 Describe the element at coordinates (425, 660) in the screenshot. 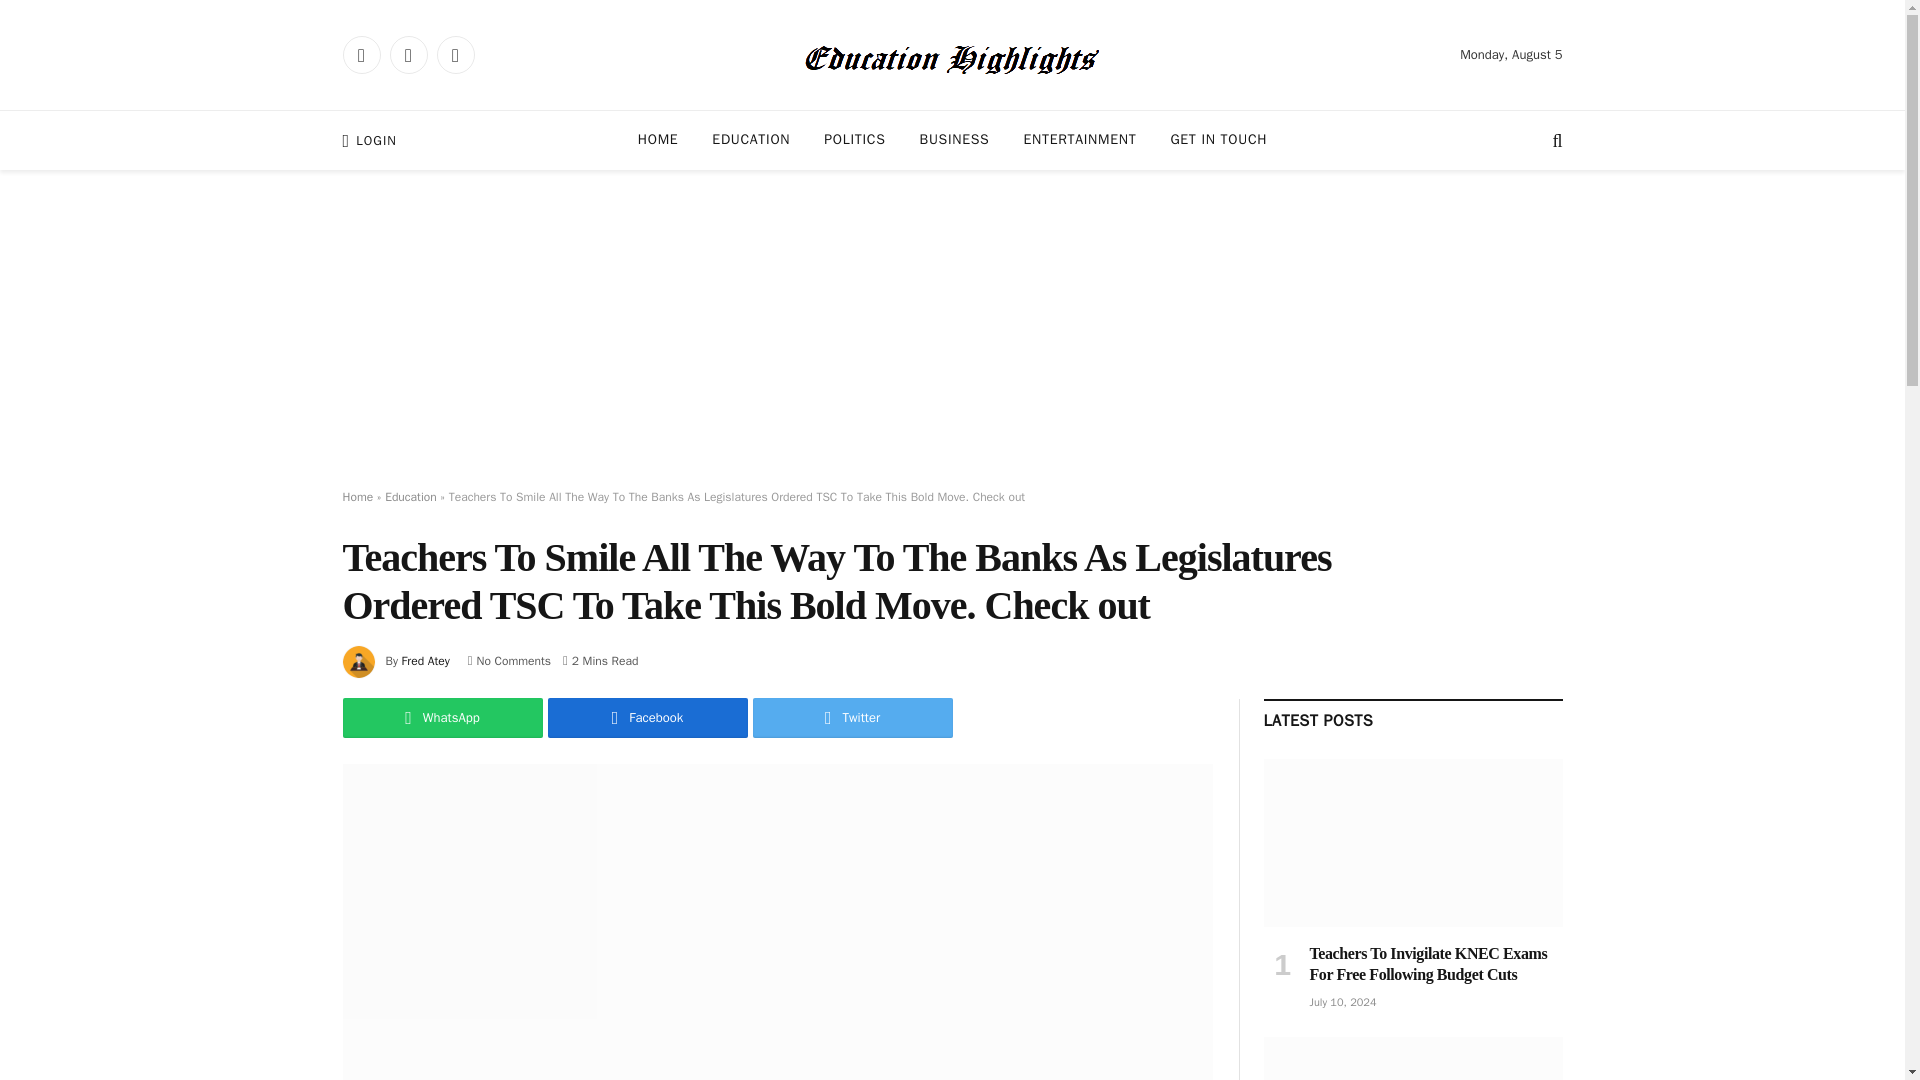

I see `Fred Atey` at that location.